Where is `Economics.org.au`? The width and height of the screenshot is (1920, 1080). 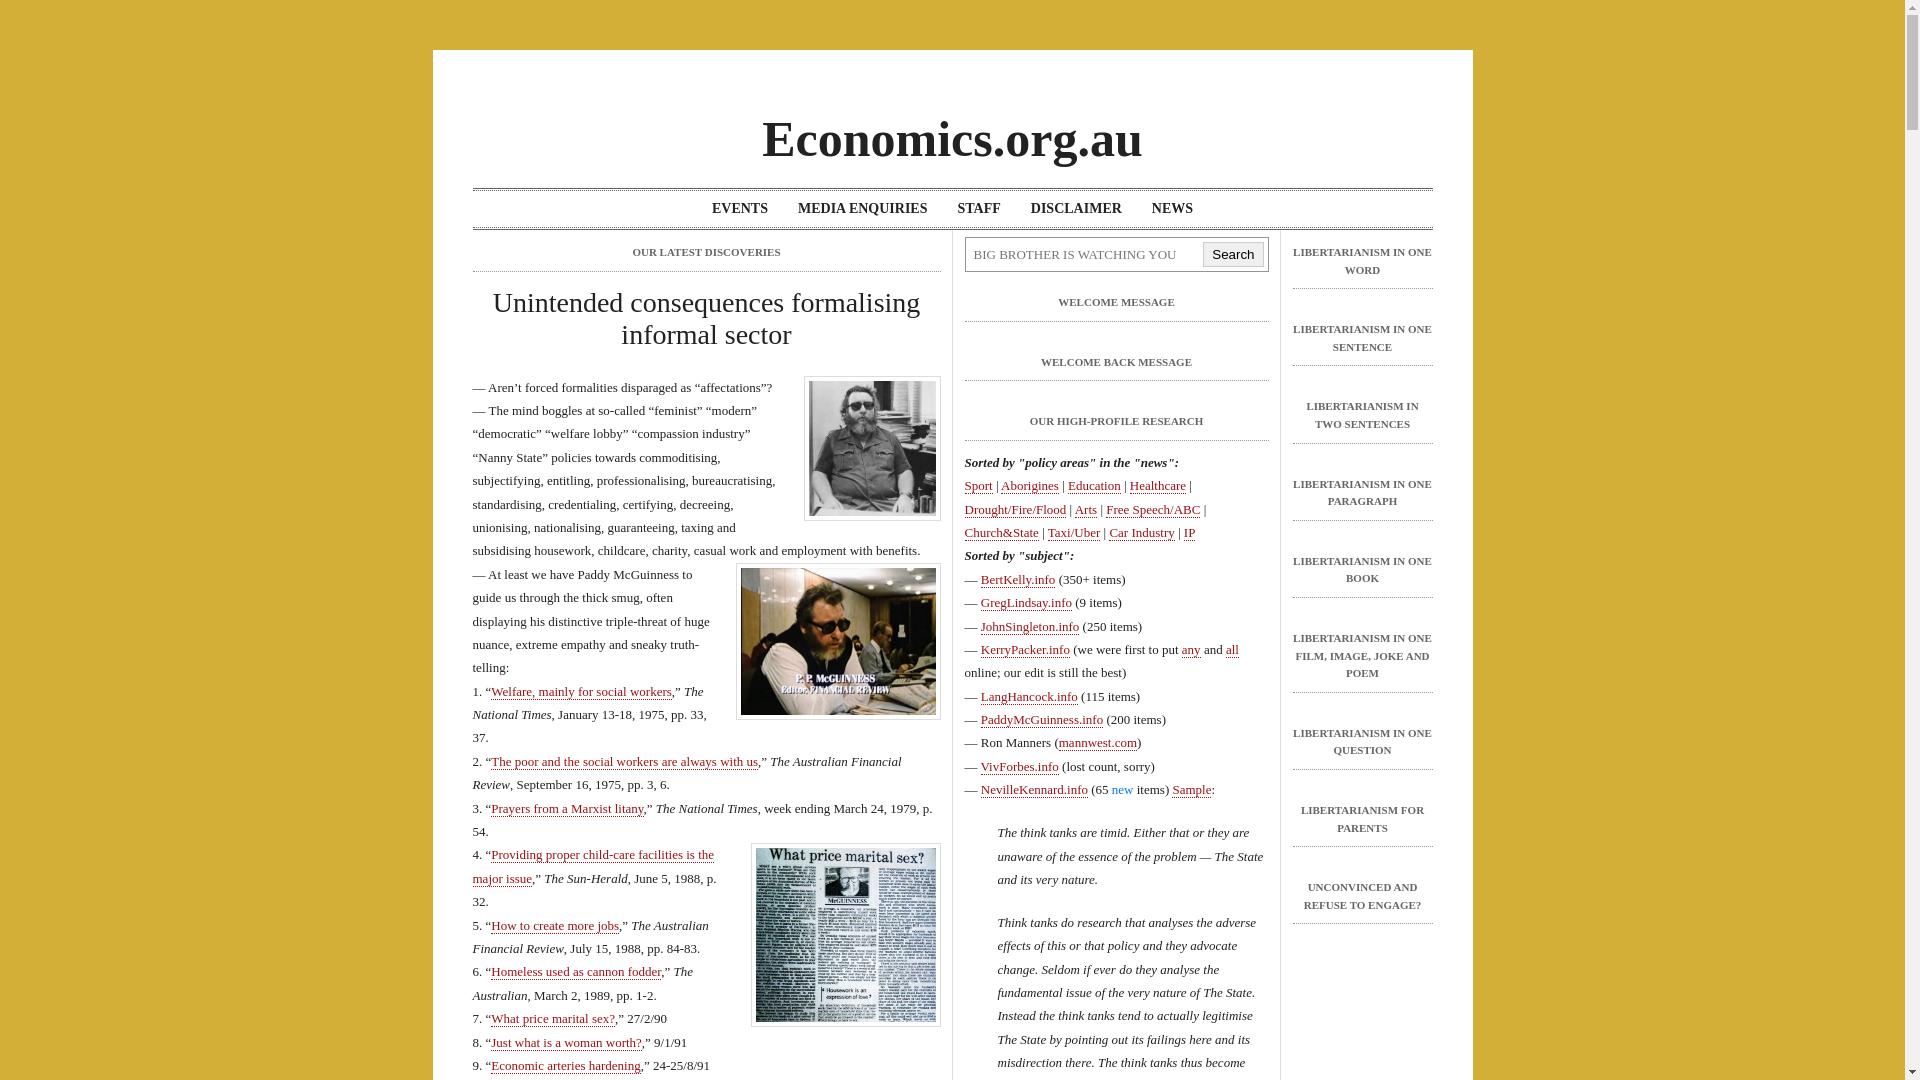
Economics.org.au is located at coordinates (952, 139).